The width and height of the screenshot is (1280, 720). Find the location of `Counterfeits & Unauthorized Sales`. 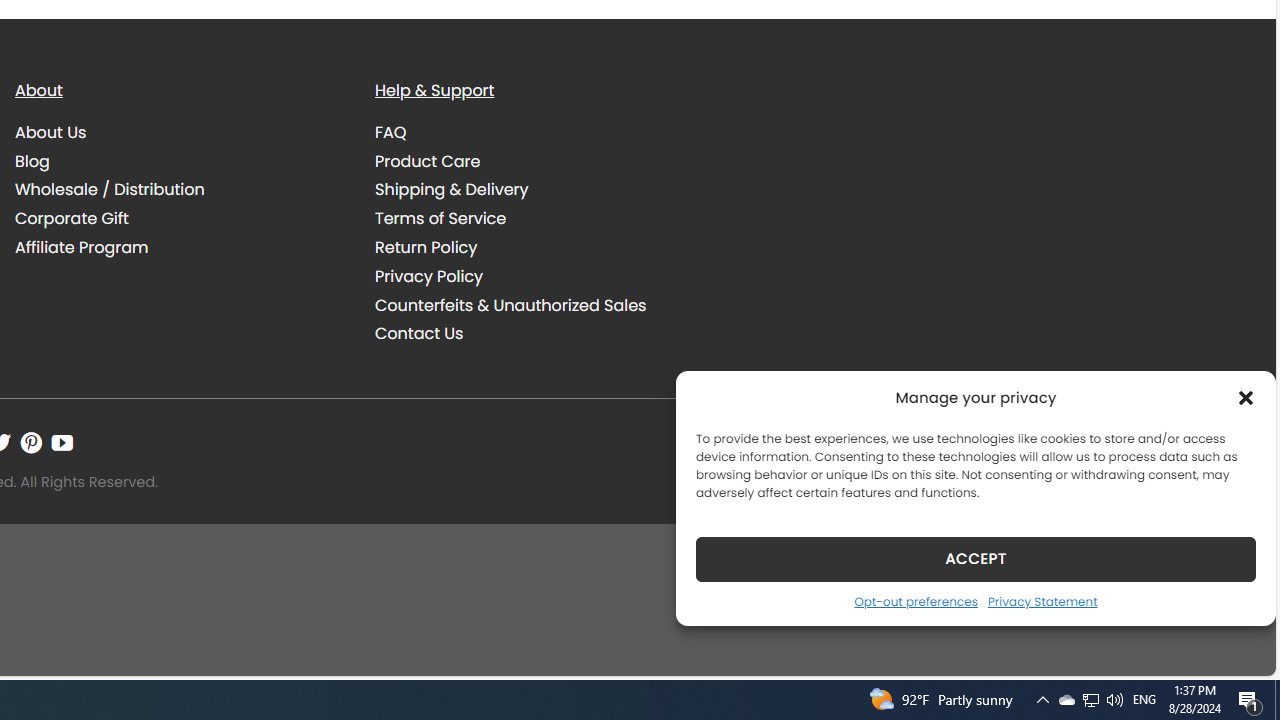

Counterfeits & Unauthorized Sales is located at coordinates (540, 305).